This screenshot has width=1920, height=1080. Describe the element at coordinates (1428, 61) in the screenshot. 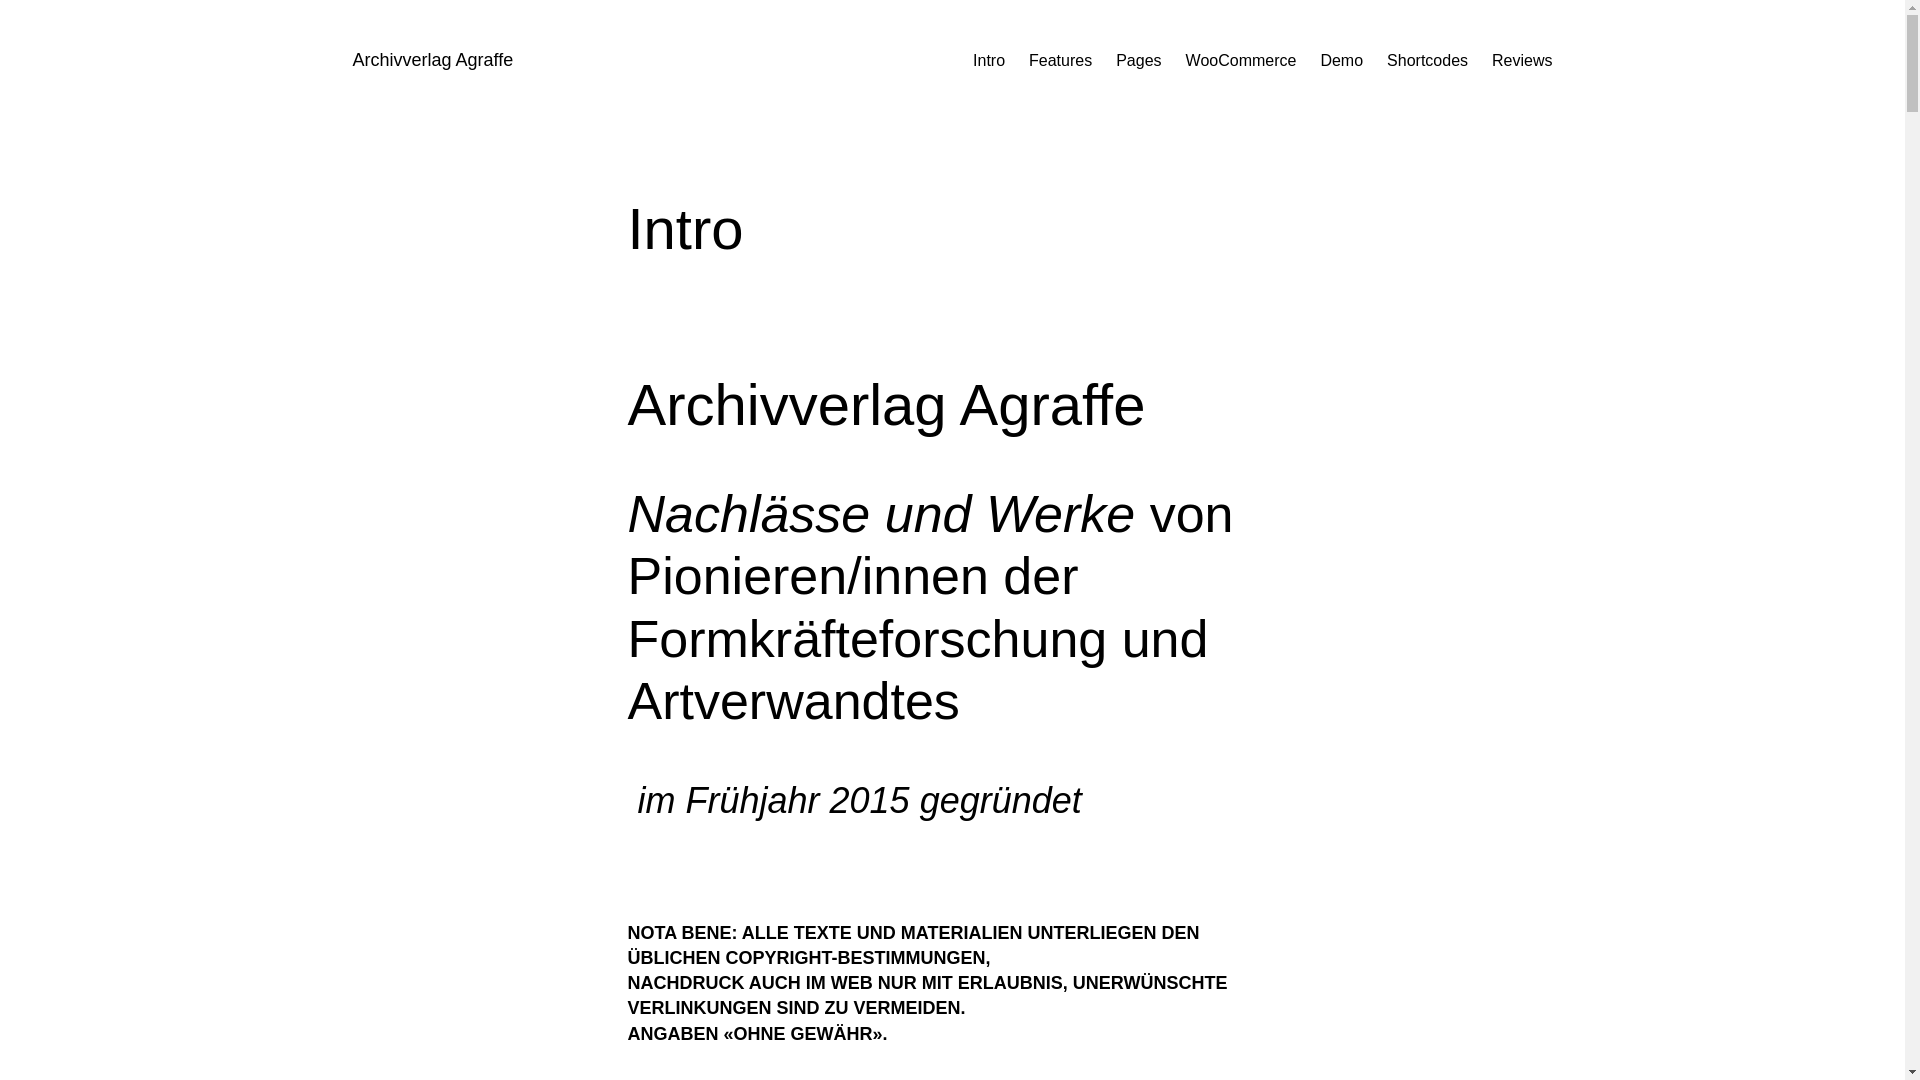

I see `Shortcodes` at that location.